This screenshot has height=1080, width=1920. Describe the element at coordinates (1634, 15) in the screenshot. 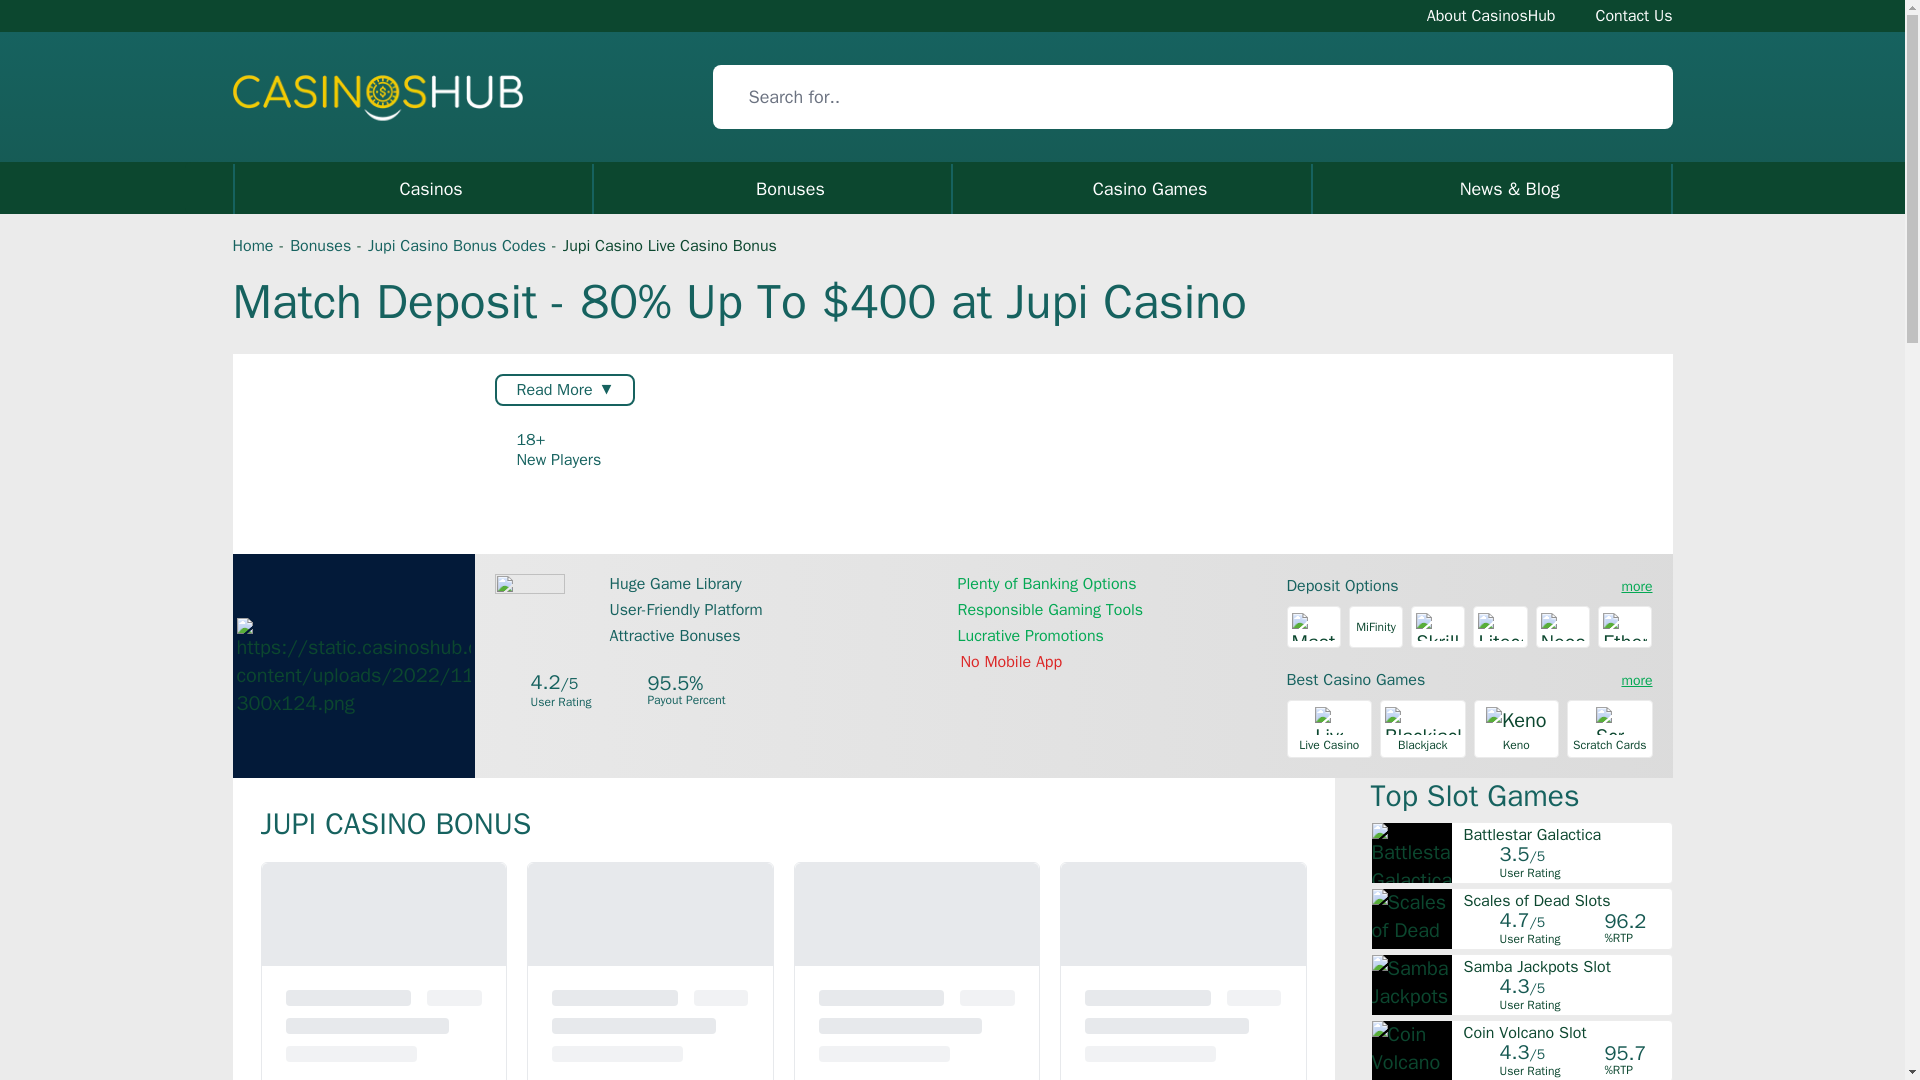

I see `Contact Us` at that location.